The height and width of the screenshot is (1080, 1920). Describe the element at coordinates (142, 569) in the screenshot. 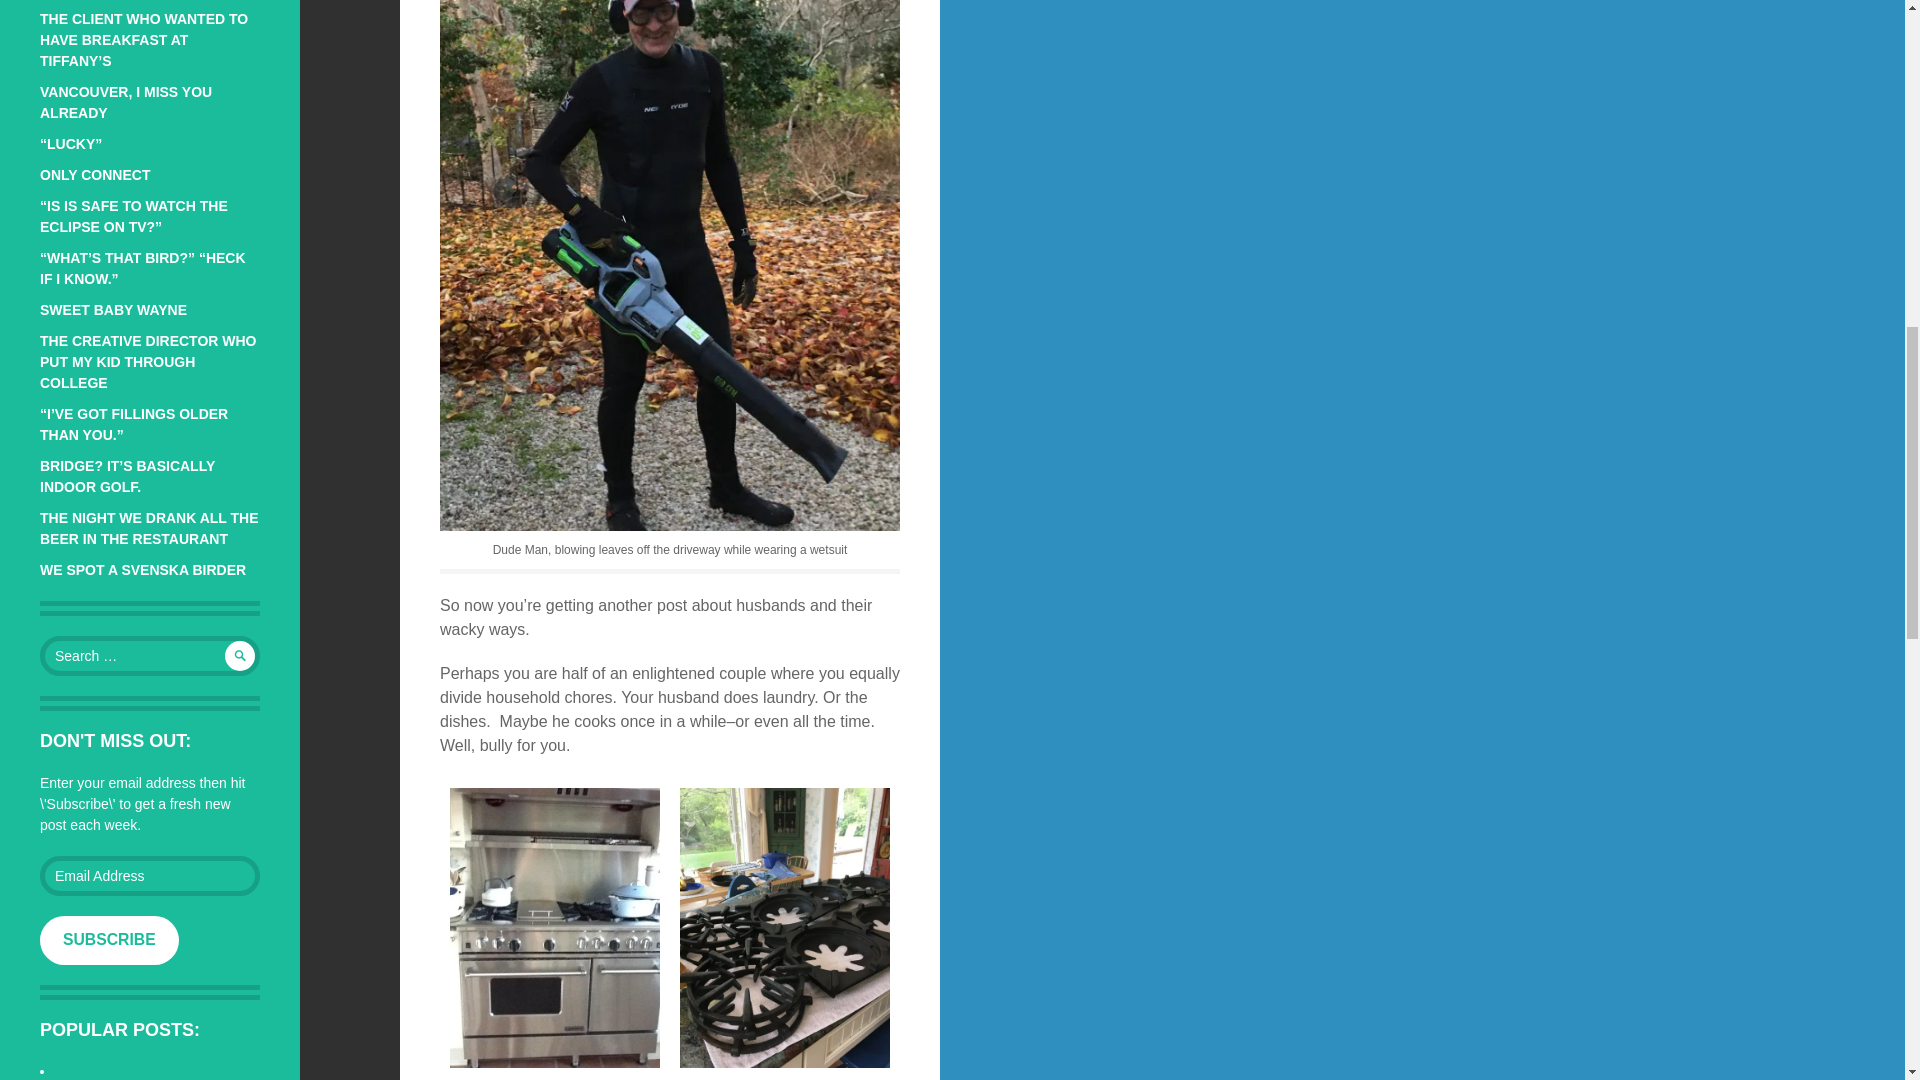

I see `WE SPOT A SVENSKA BIRDER` at that location.